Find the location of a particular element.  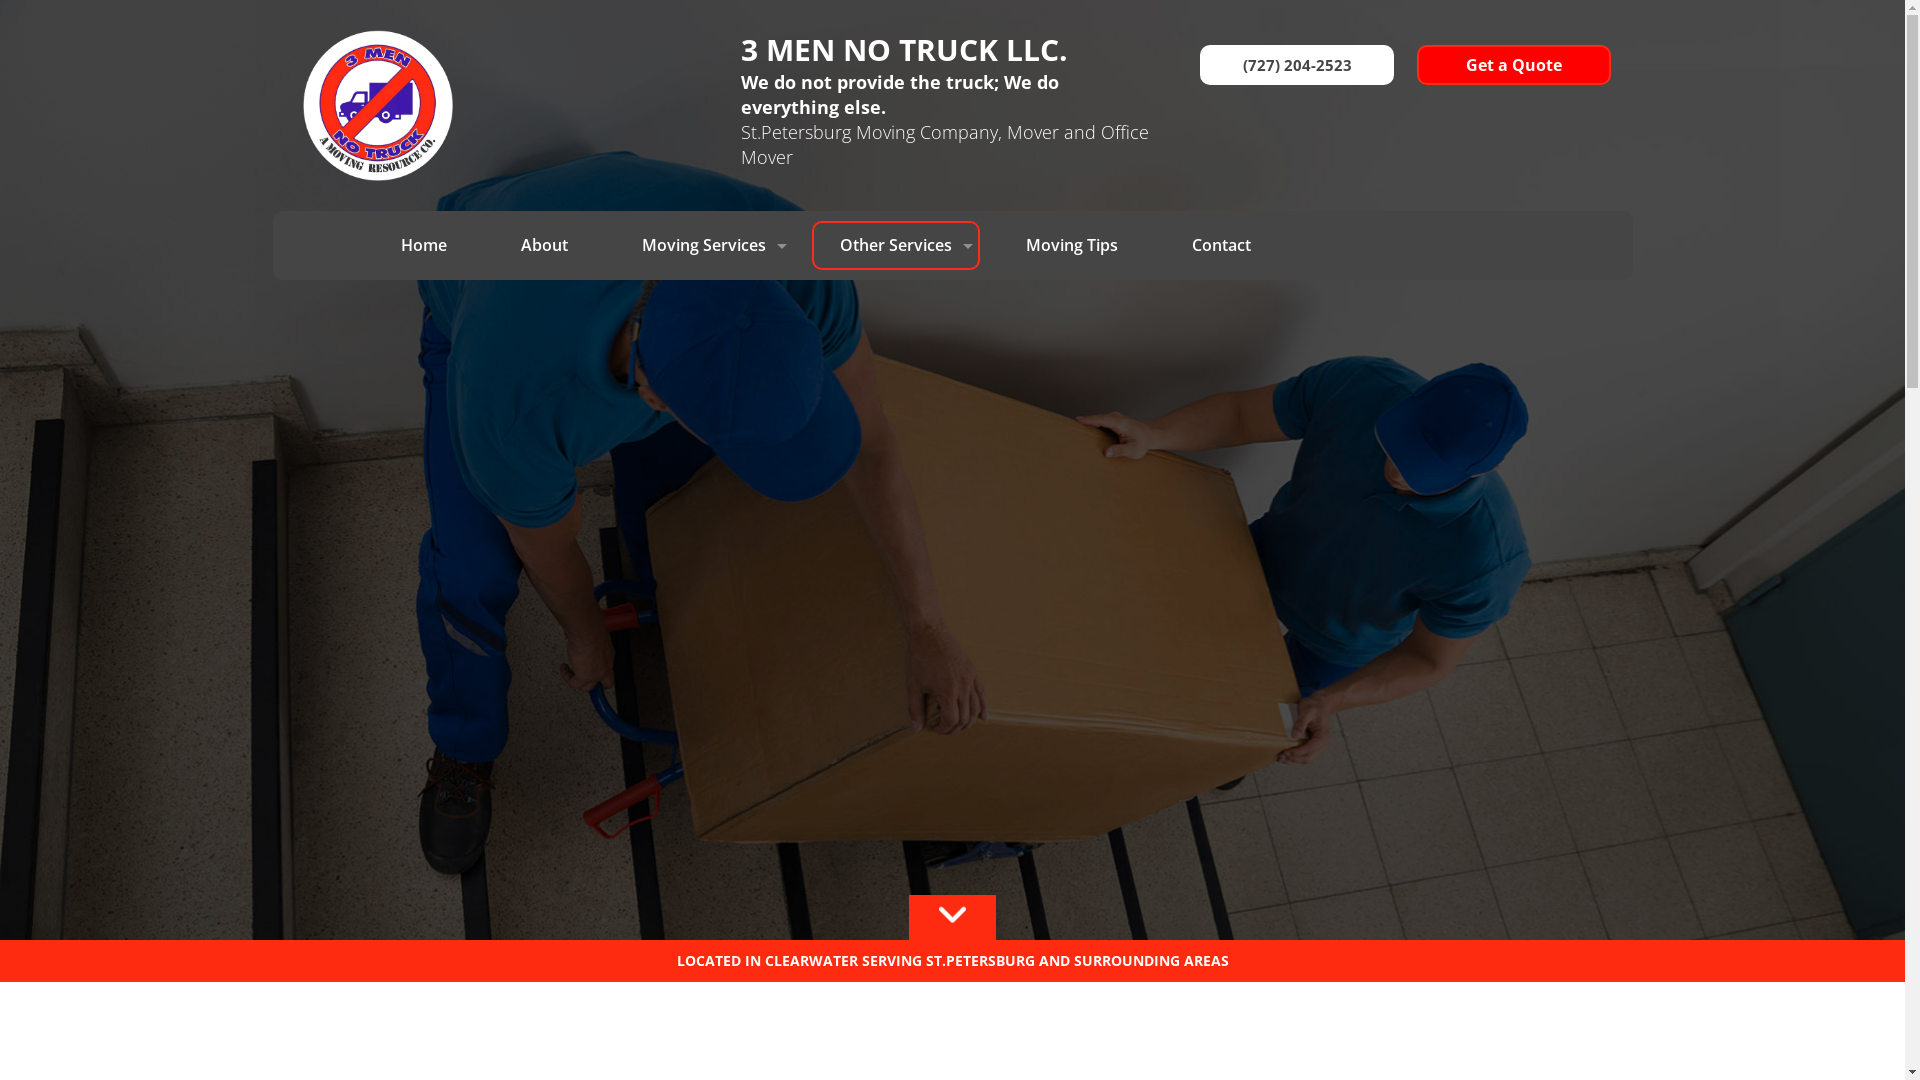

About is located at coordinates (544, 246).